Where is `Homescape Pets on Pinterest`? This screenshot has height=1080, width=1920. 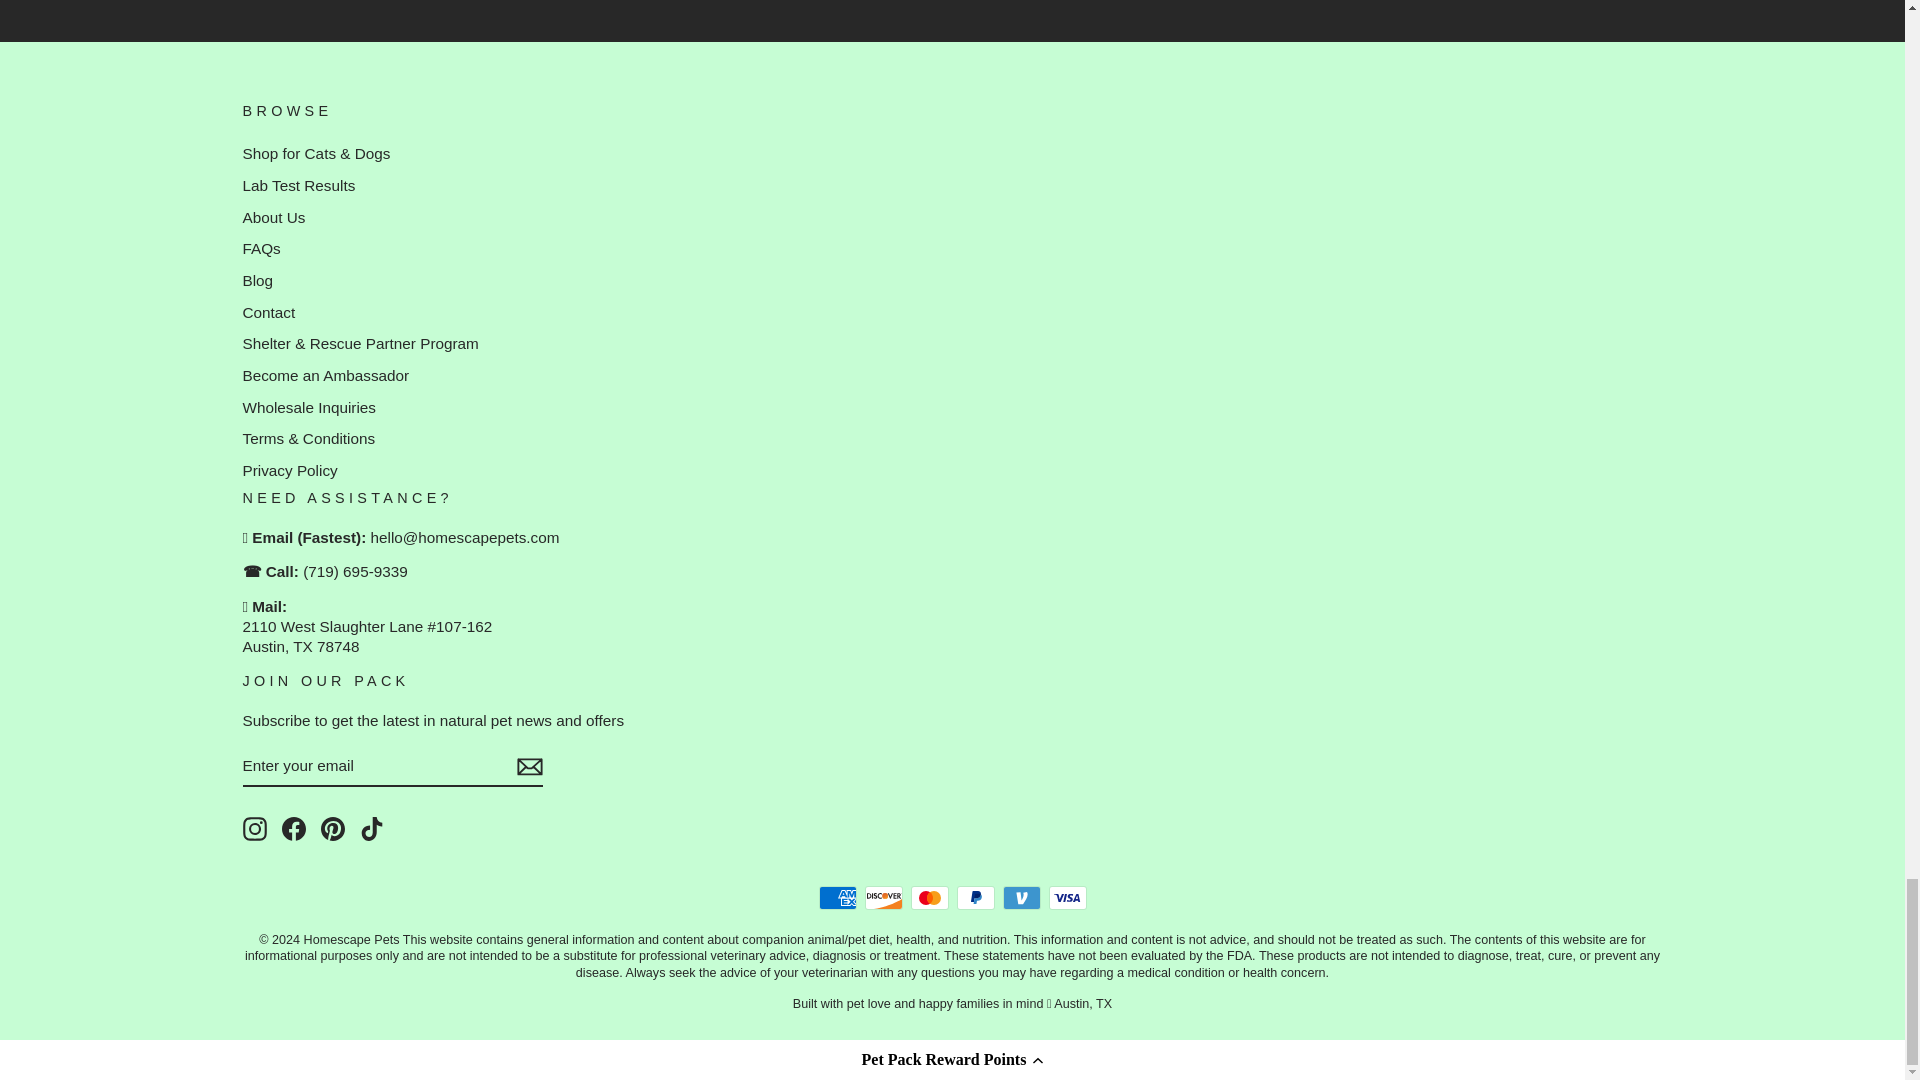 Homescape Pets on Pinterest is located at coordinates (332, 828).